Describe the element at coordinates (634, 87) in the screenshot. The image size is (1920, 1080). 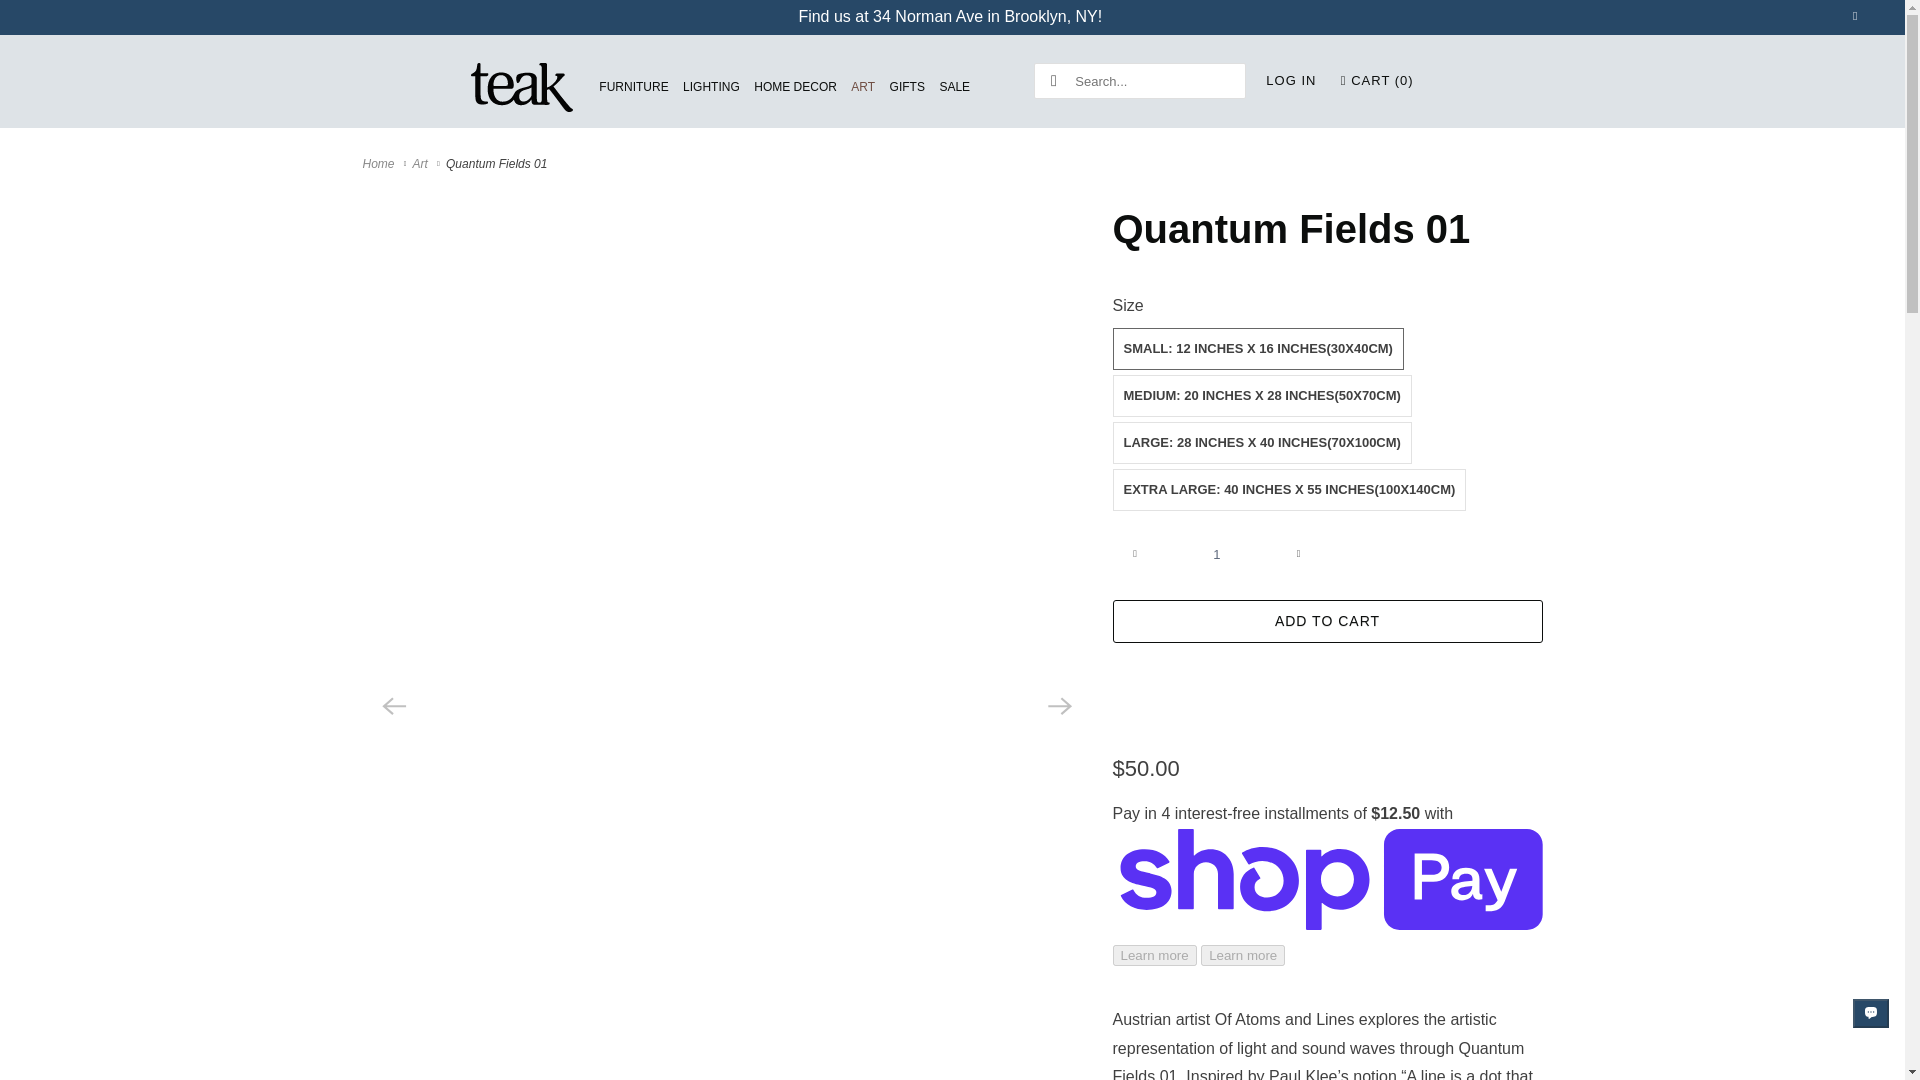
I see `FURNITURE` at that location.